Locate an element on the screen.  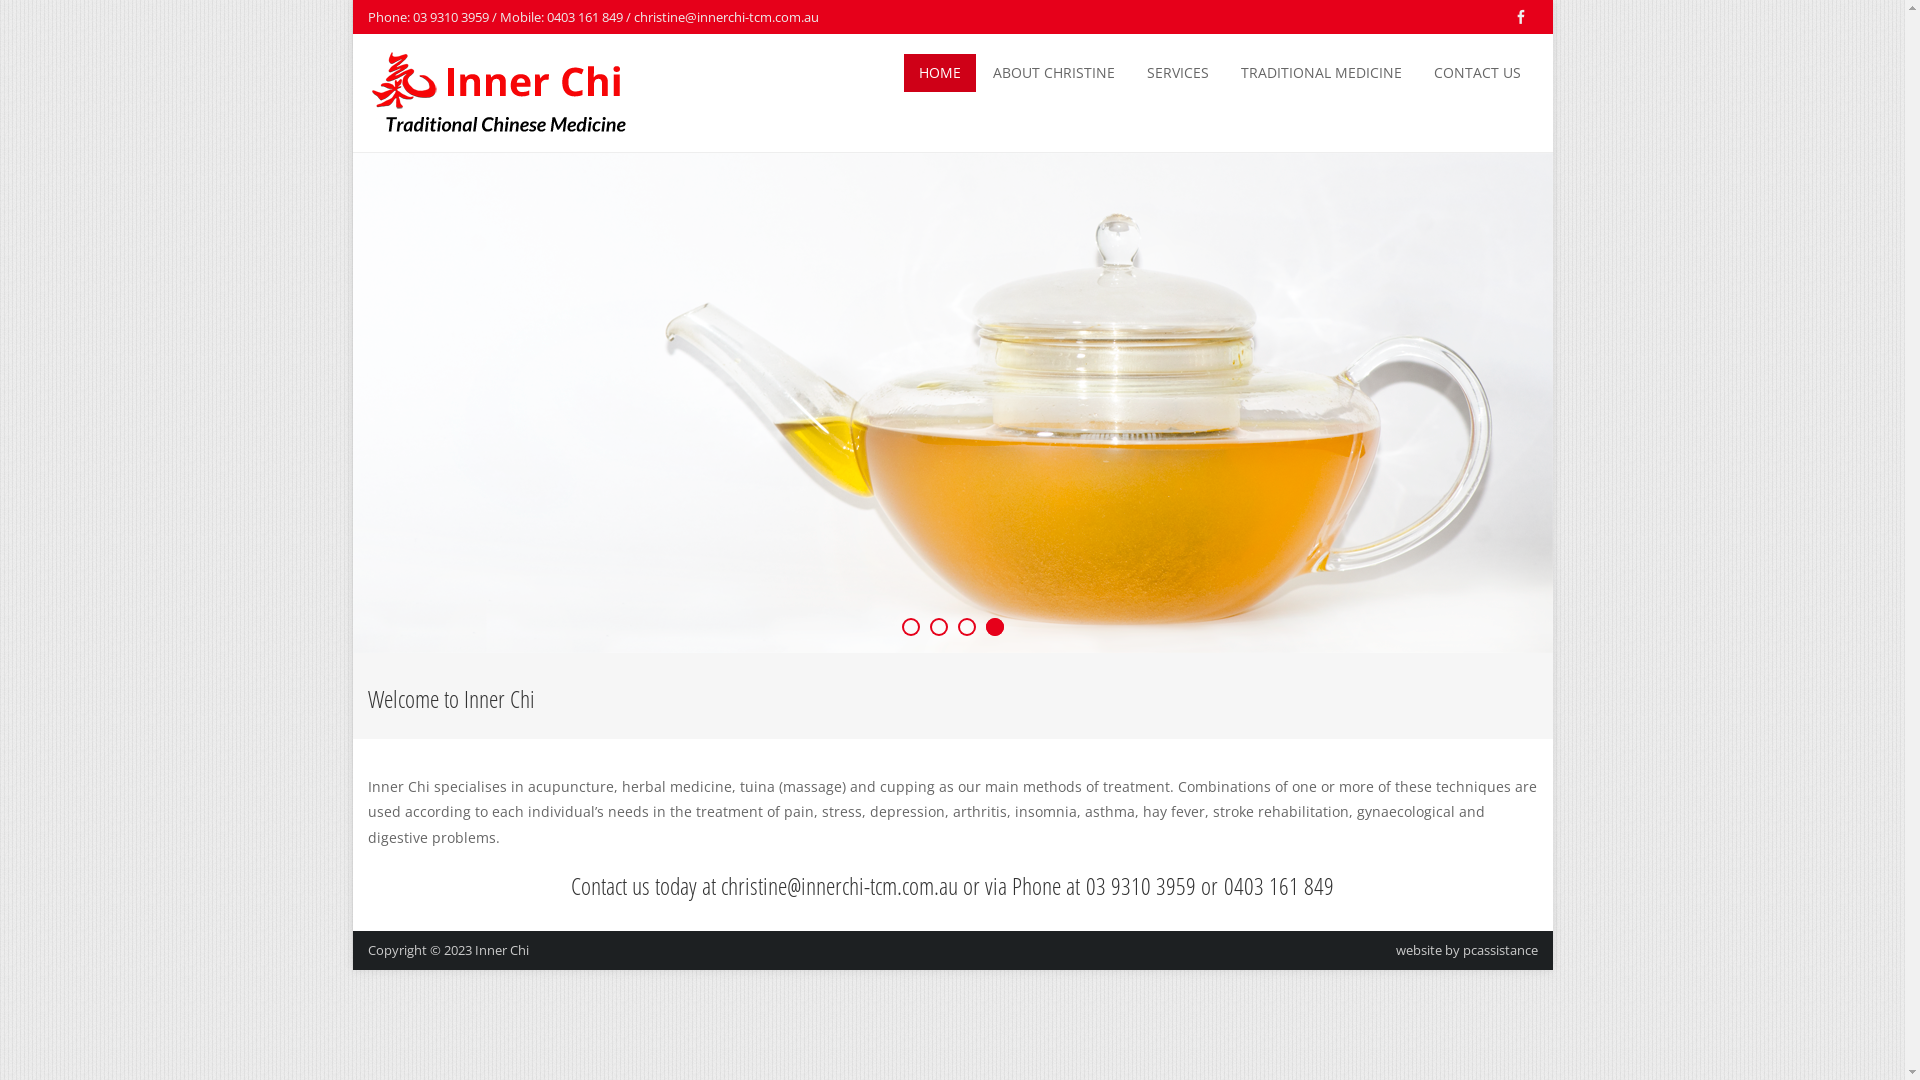
HOME is located at coordinates (940, 73).